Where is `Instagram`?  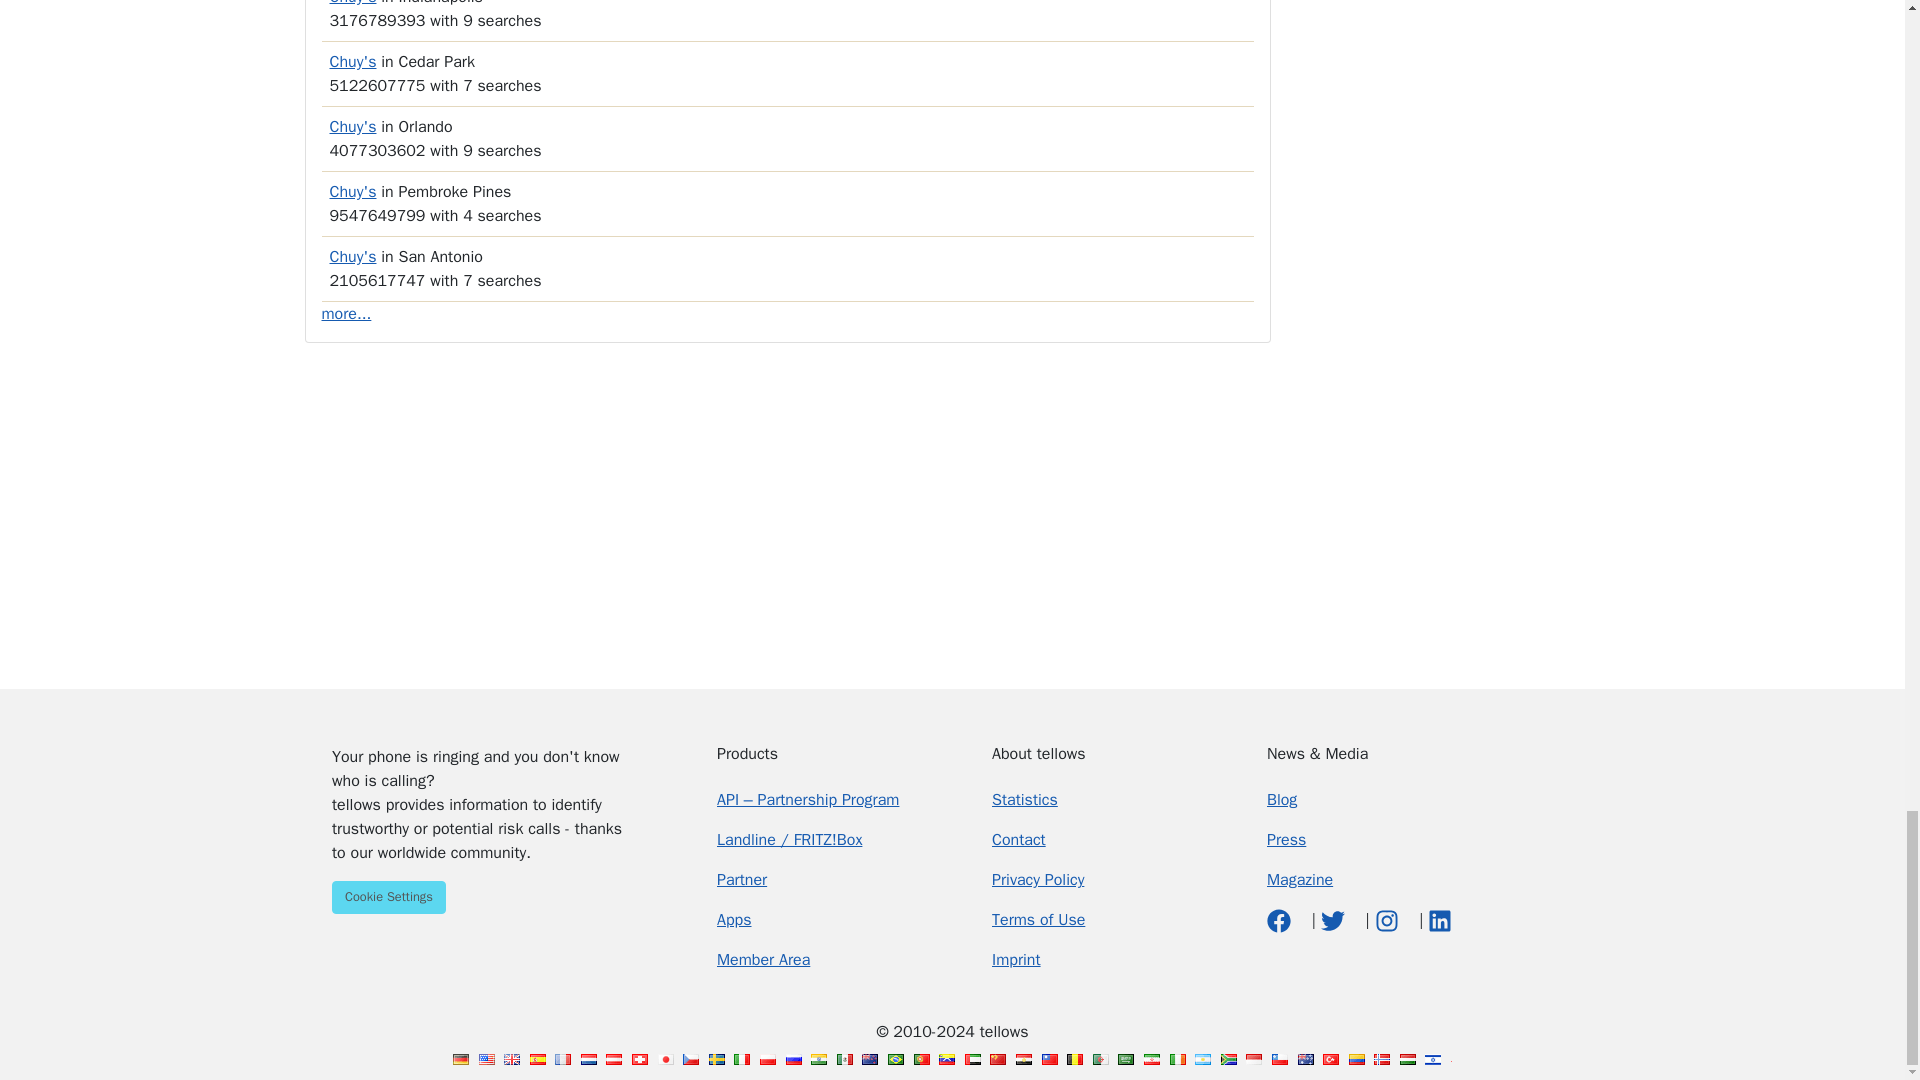 Instagram is located at coordinates (1388, 920).